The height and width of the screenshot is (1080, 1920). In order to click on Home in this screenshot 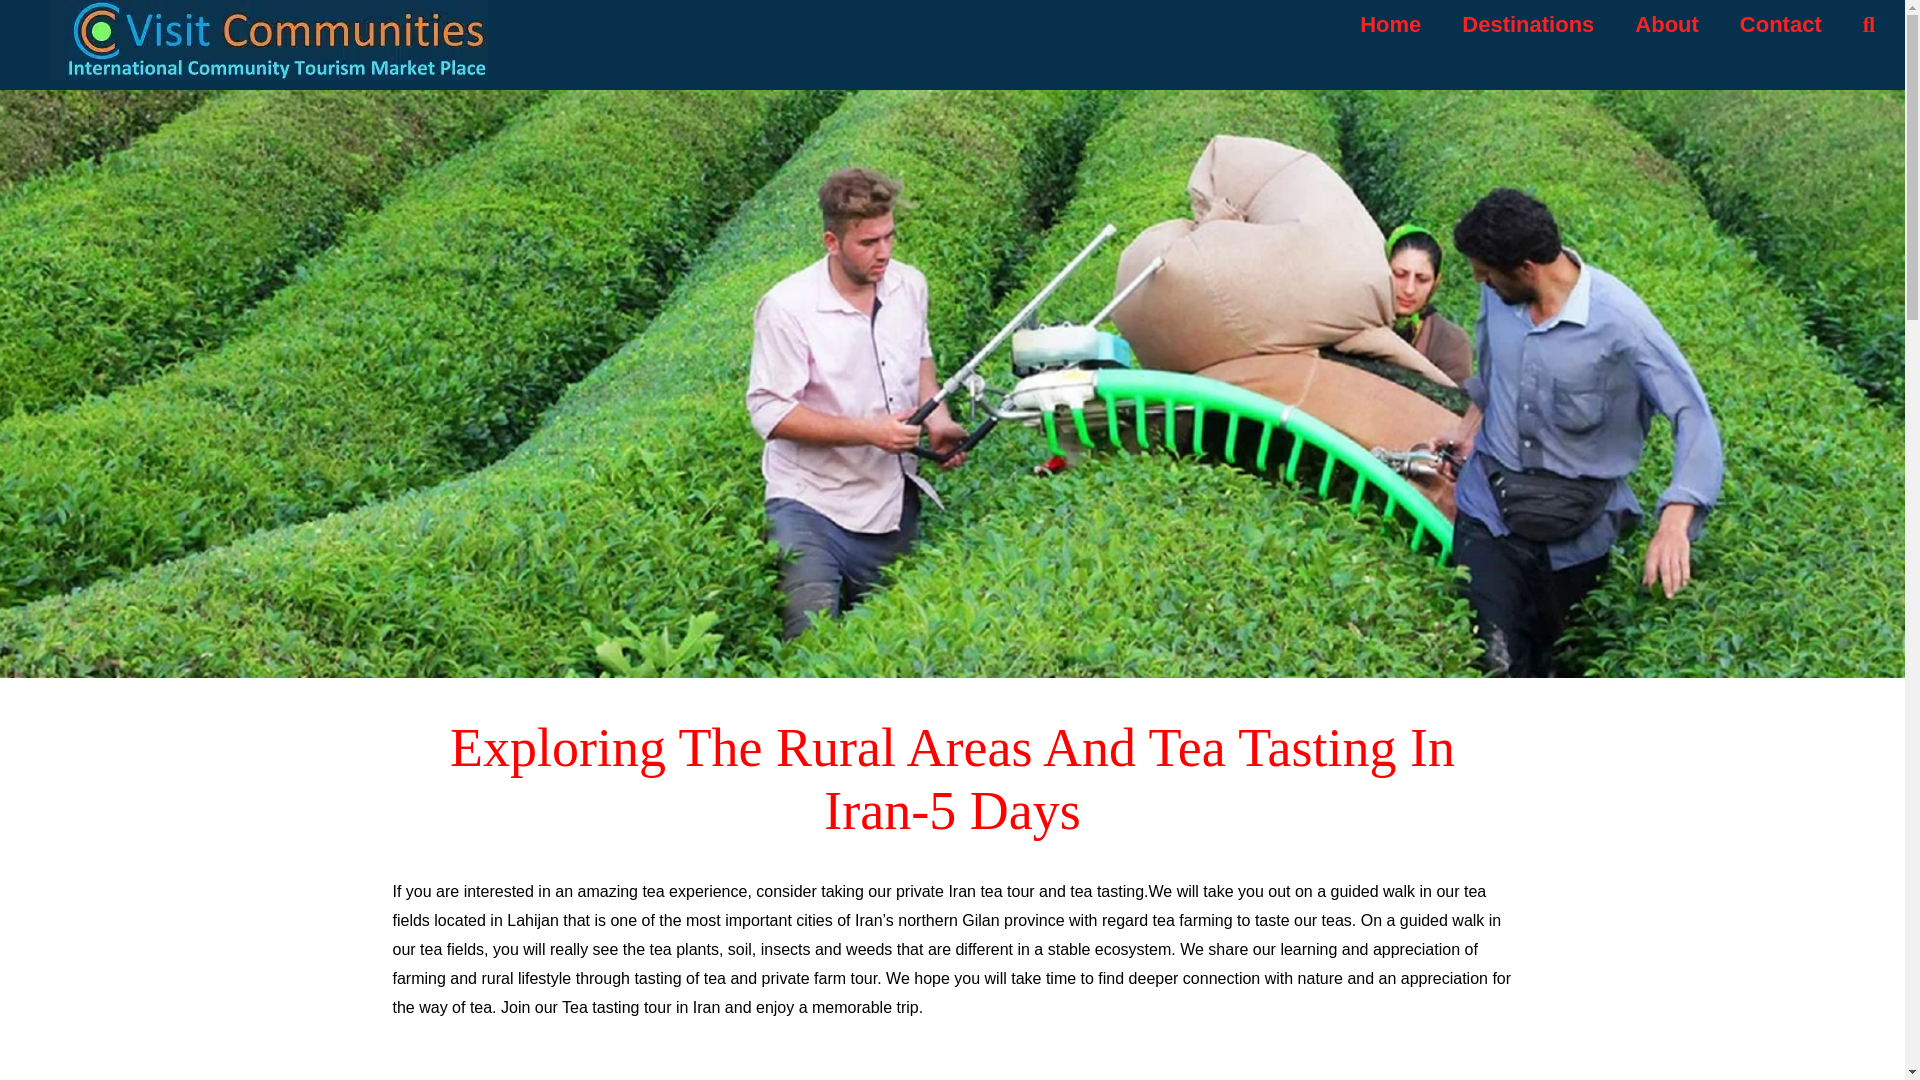, I will do `click(1390, 24)`.